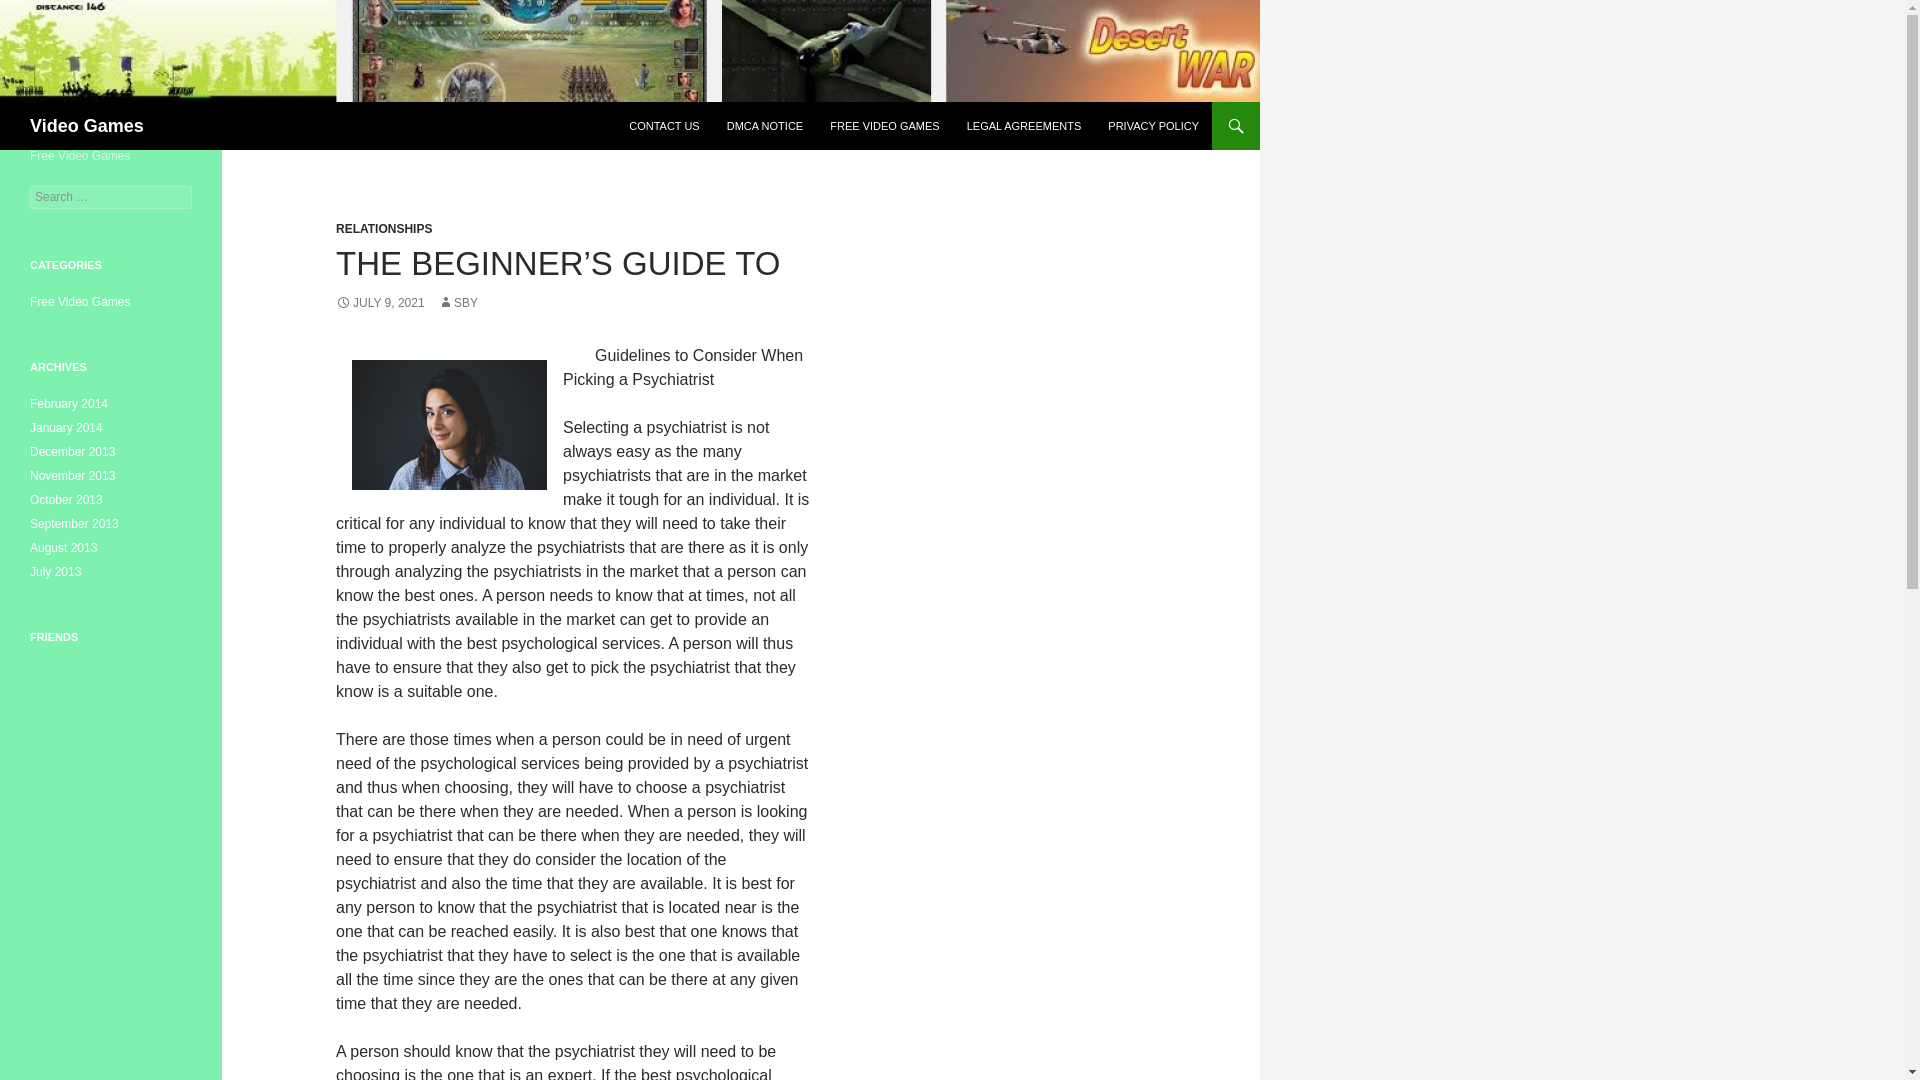  Describe the element at coordinates (664, 126) in the screenshot. I see `CONTACT US` at that location.